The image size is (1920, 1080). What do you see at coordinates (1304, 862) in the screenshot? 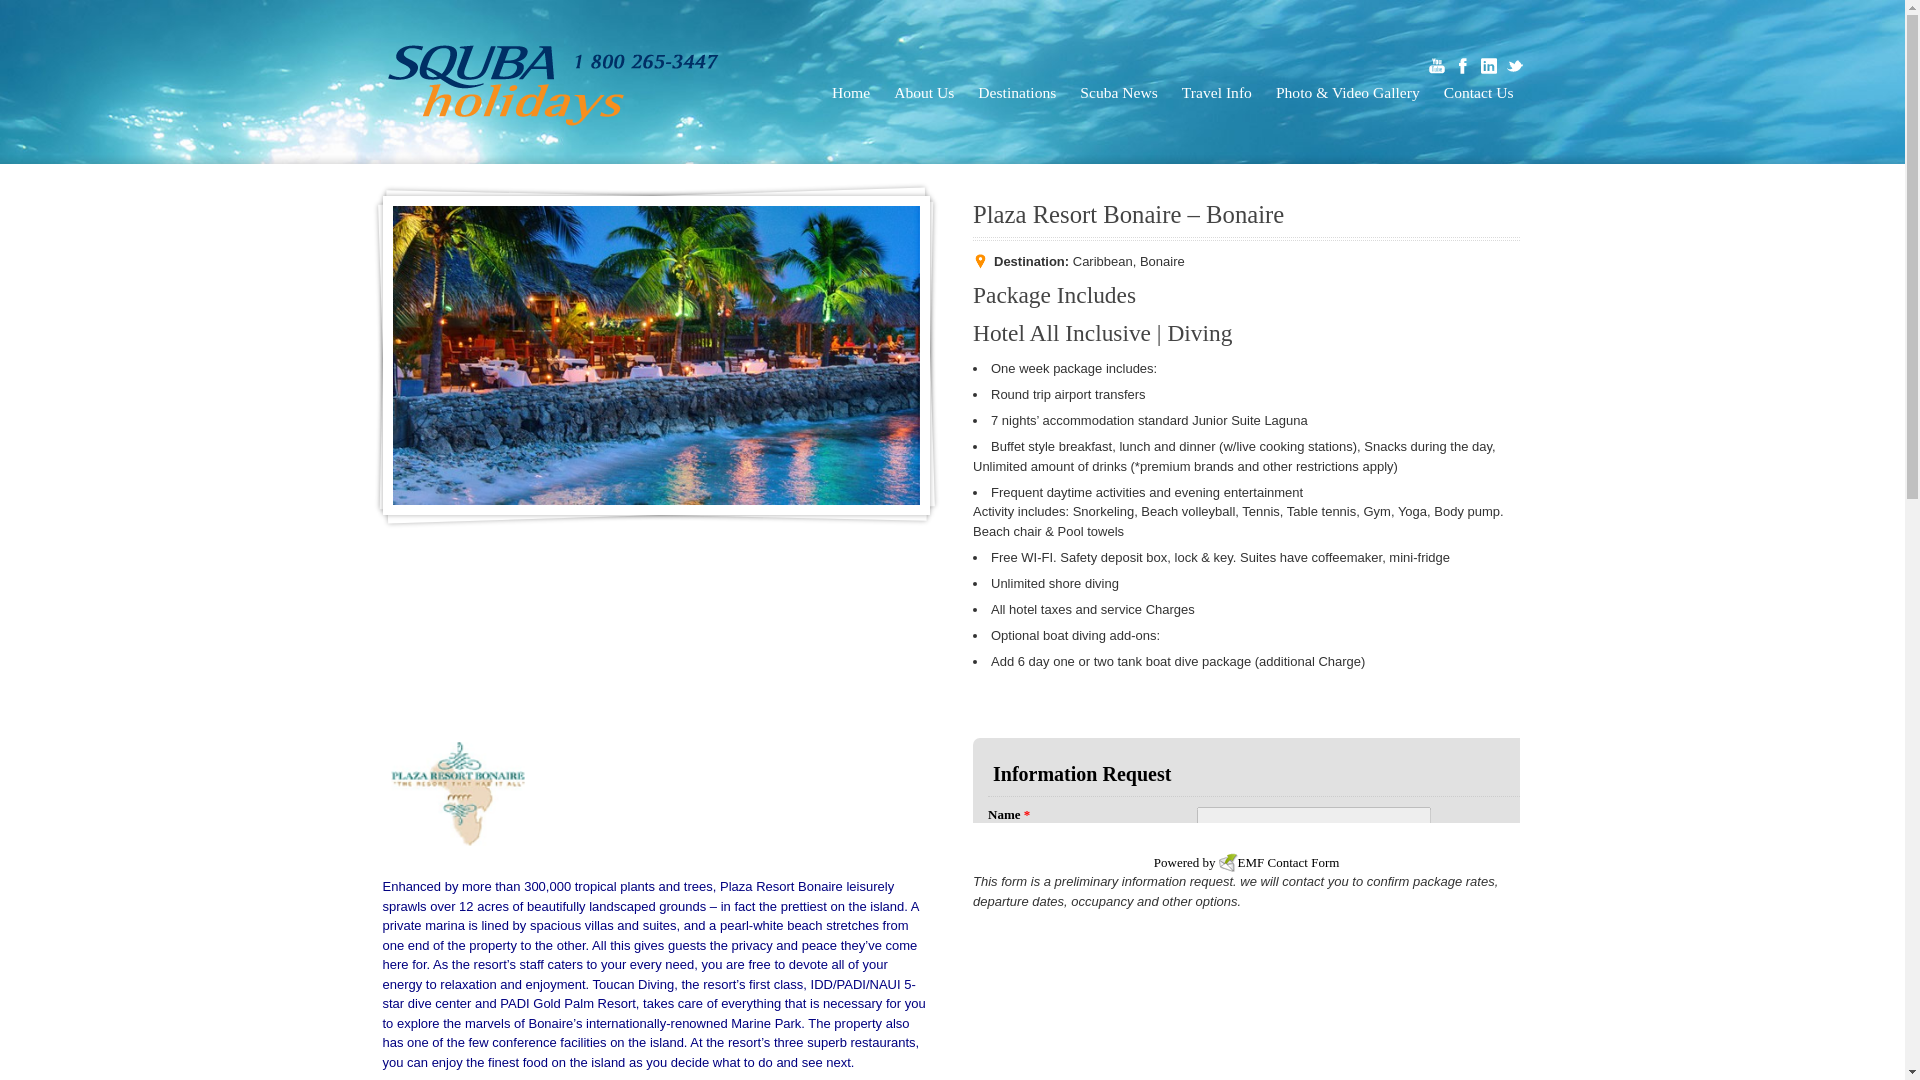
I see `Contact Form` at bounding box center [1304, 862].